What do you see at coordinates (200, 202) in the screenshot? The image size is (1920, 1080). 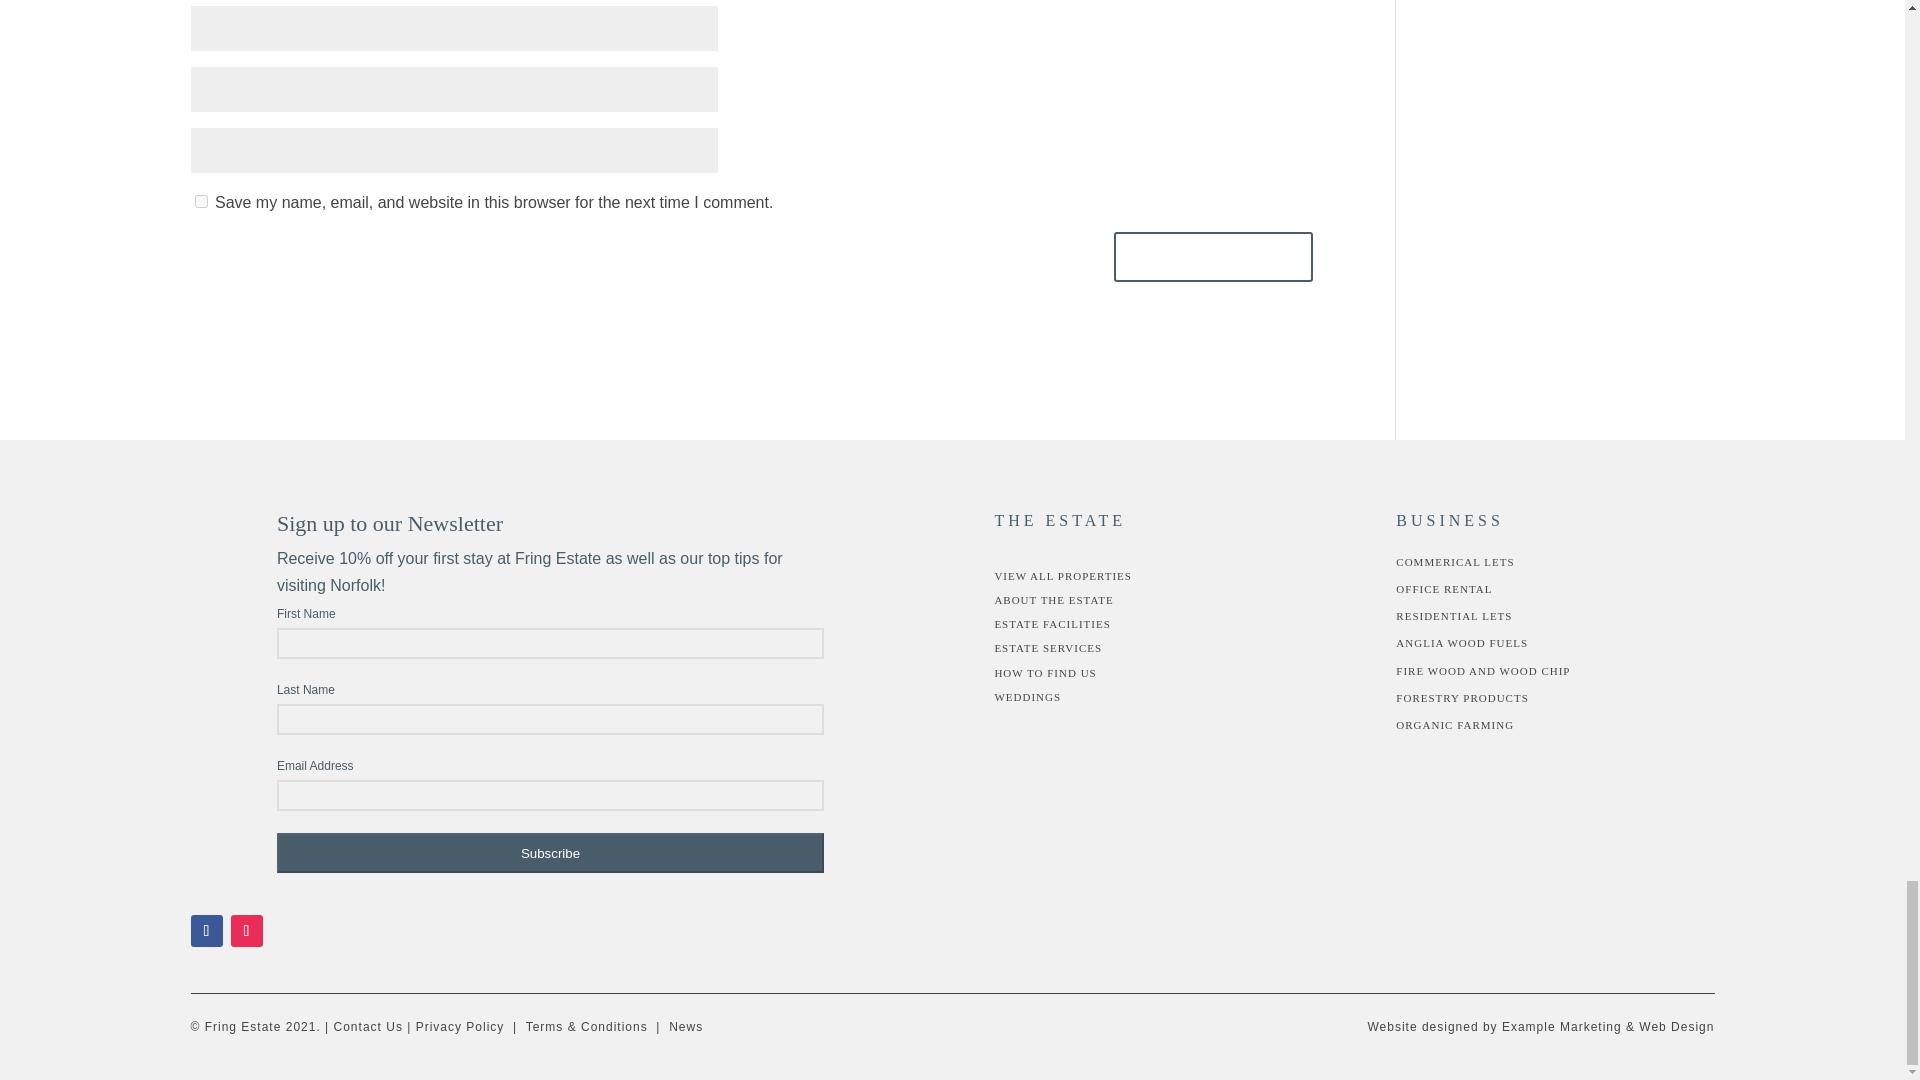 I see `yes` at bounding box center [200, 202].